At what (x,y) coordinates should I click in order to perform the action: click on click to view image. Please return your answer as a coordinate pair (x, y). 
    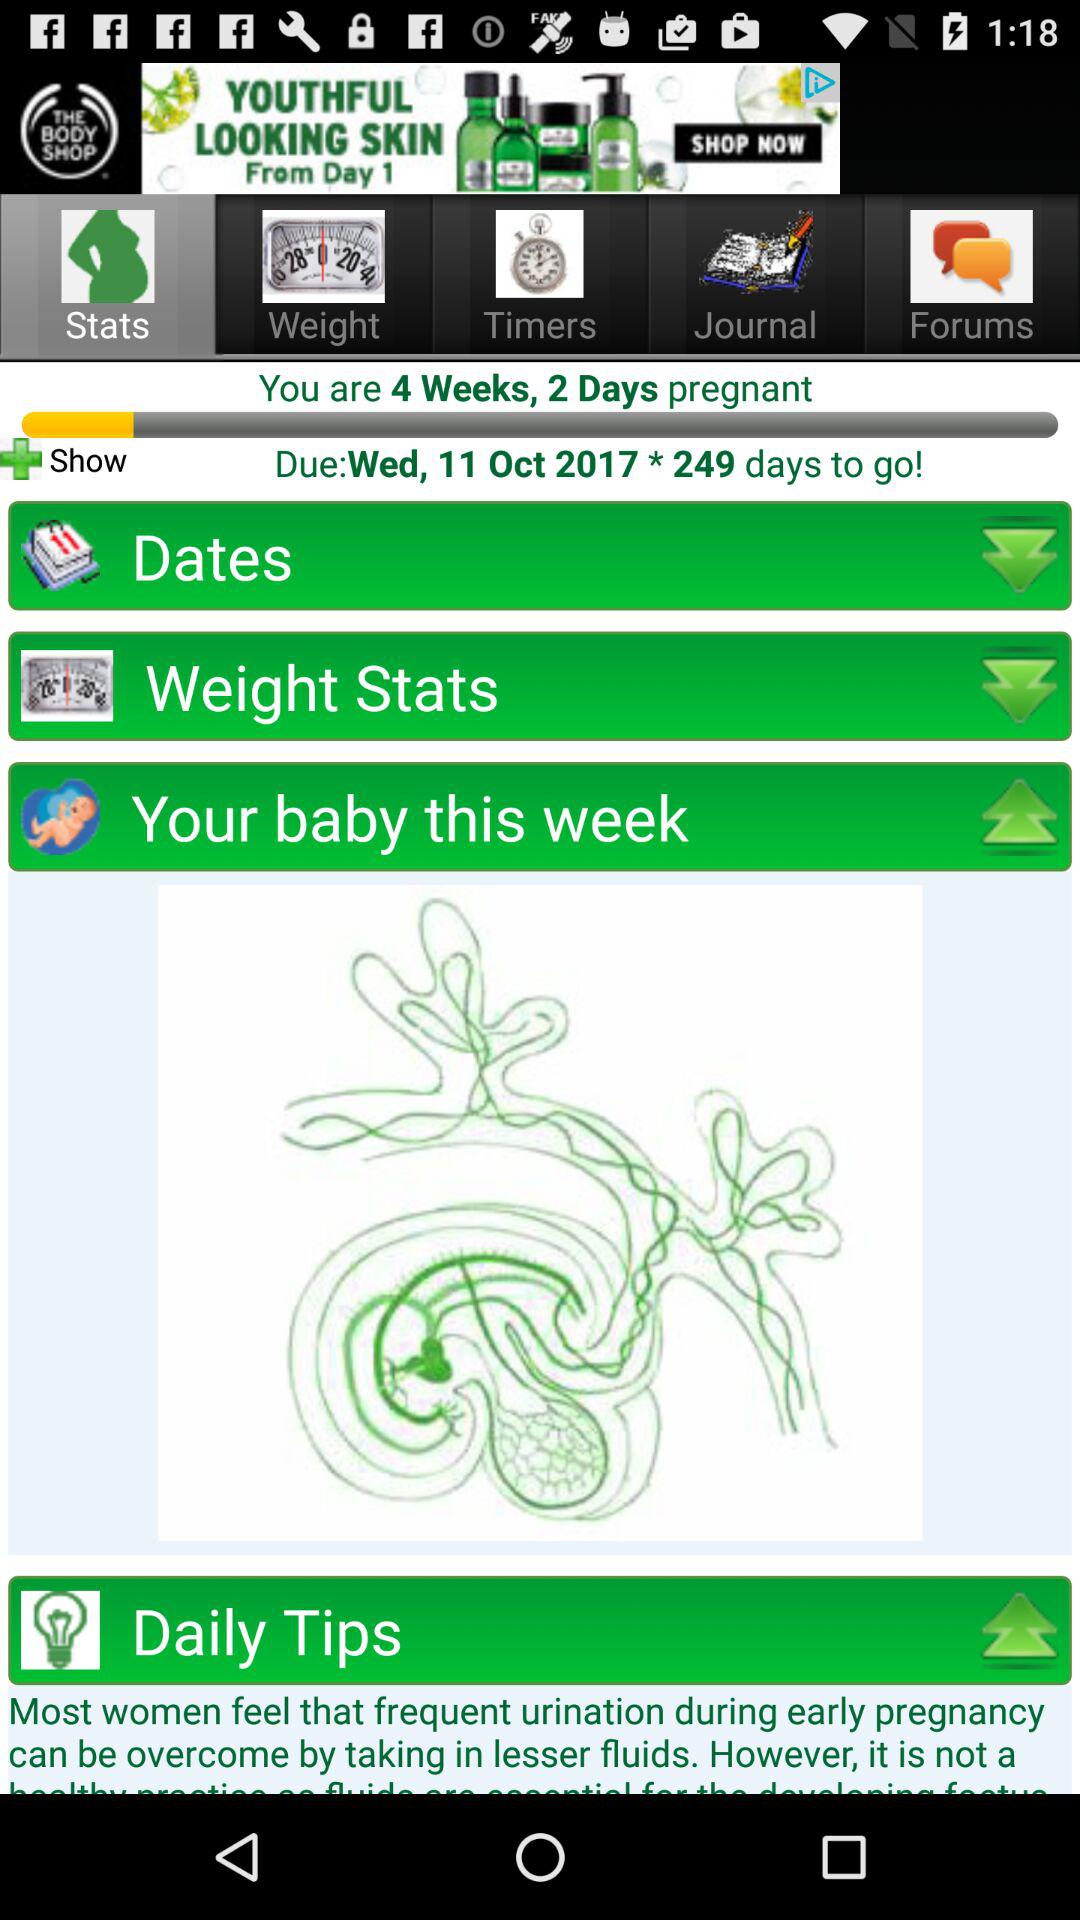
    Looking at the image, I should click on (540, 1212).